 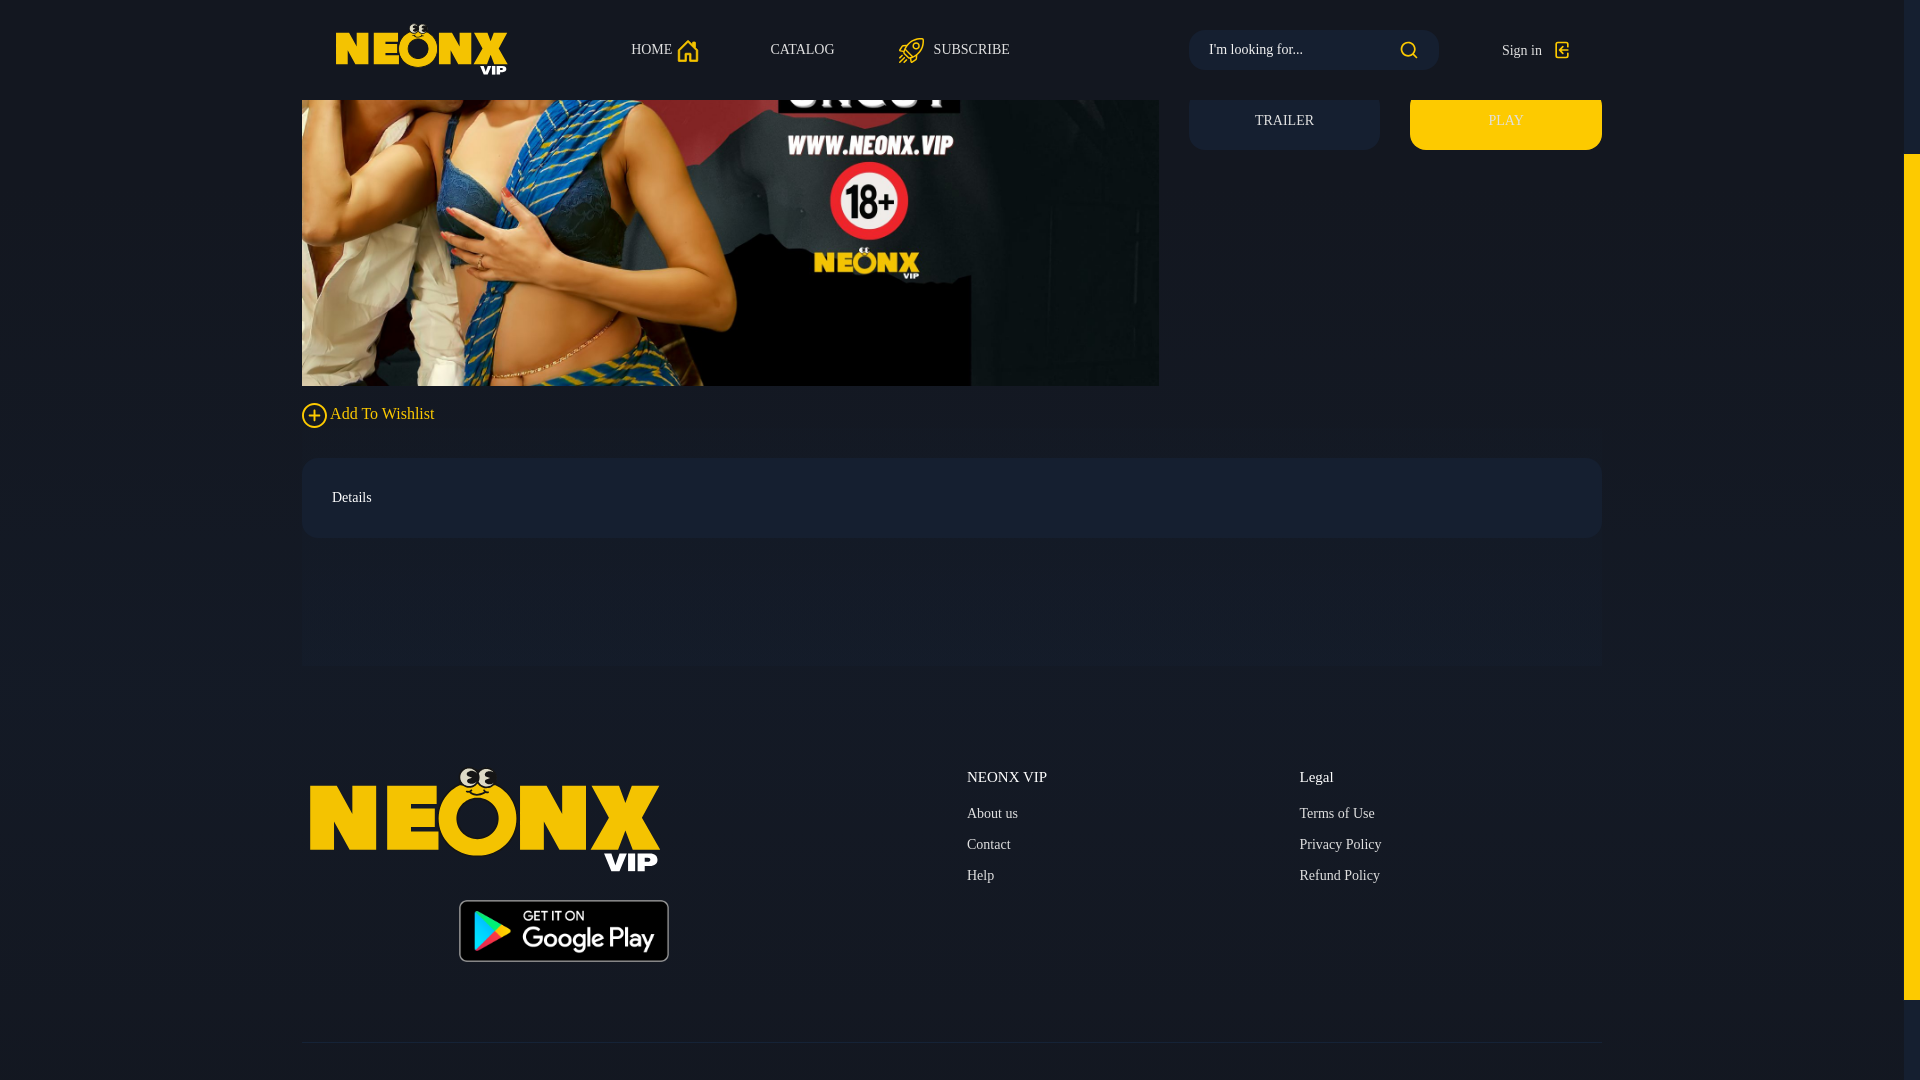 I want to click on Privacy Policy, so click(x=1340, y=844).